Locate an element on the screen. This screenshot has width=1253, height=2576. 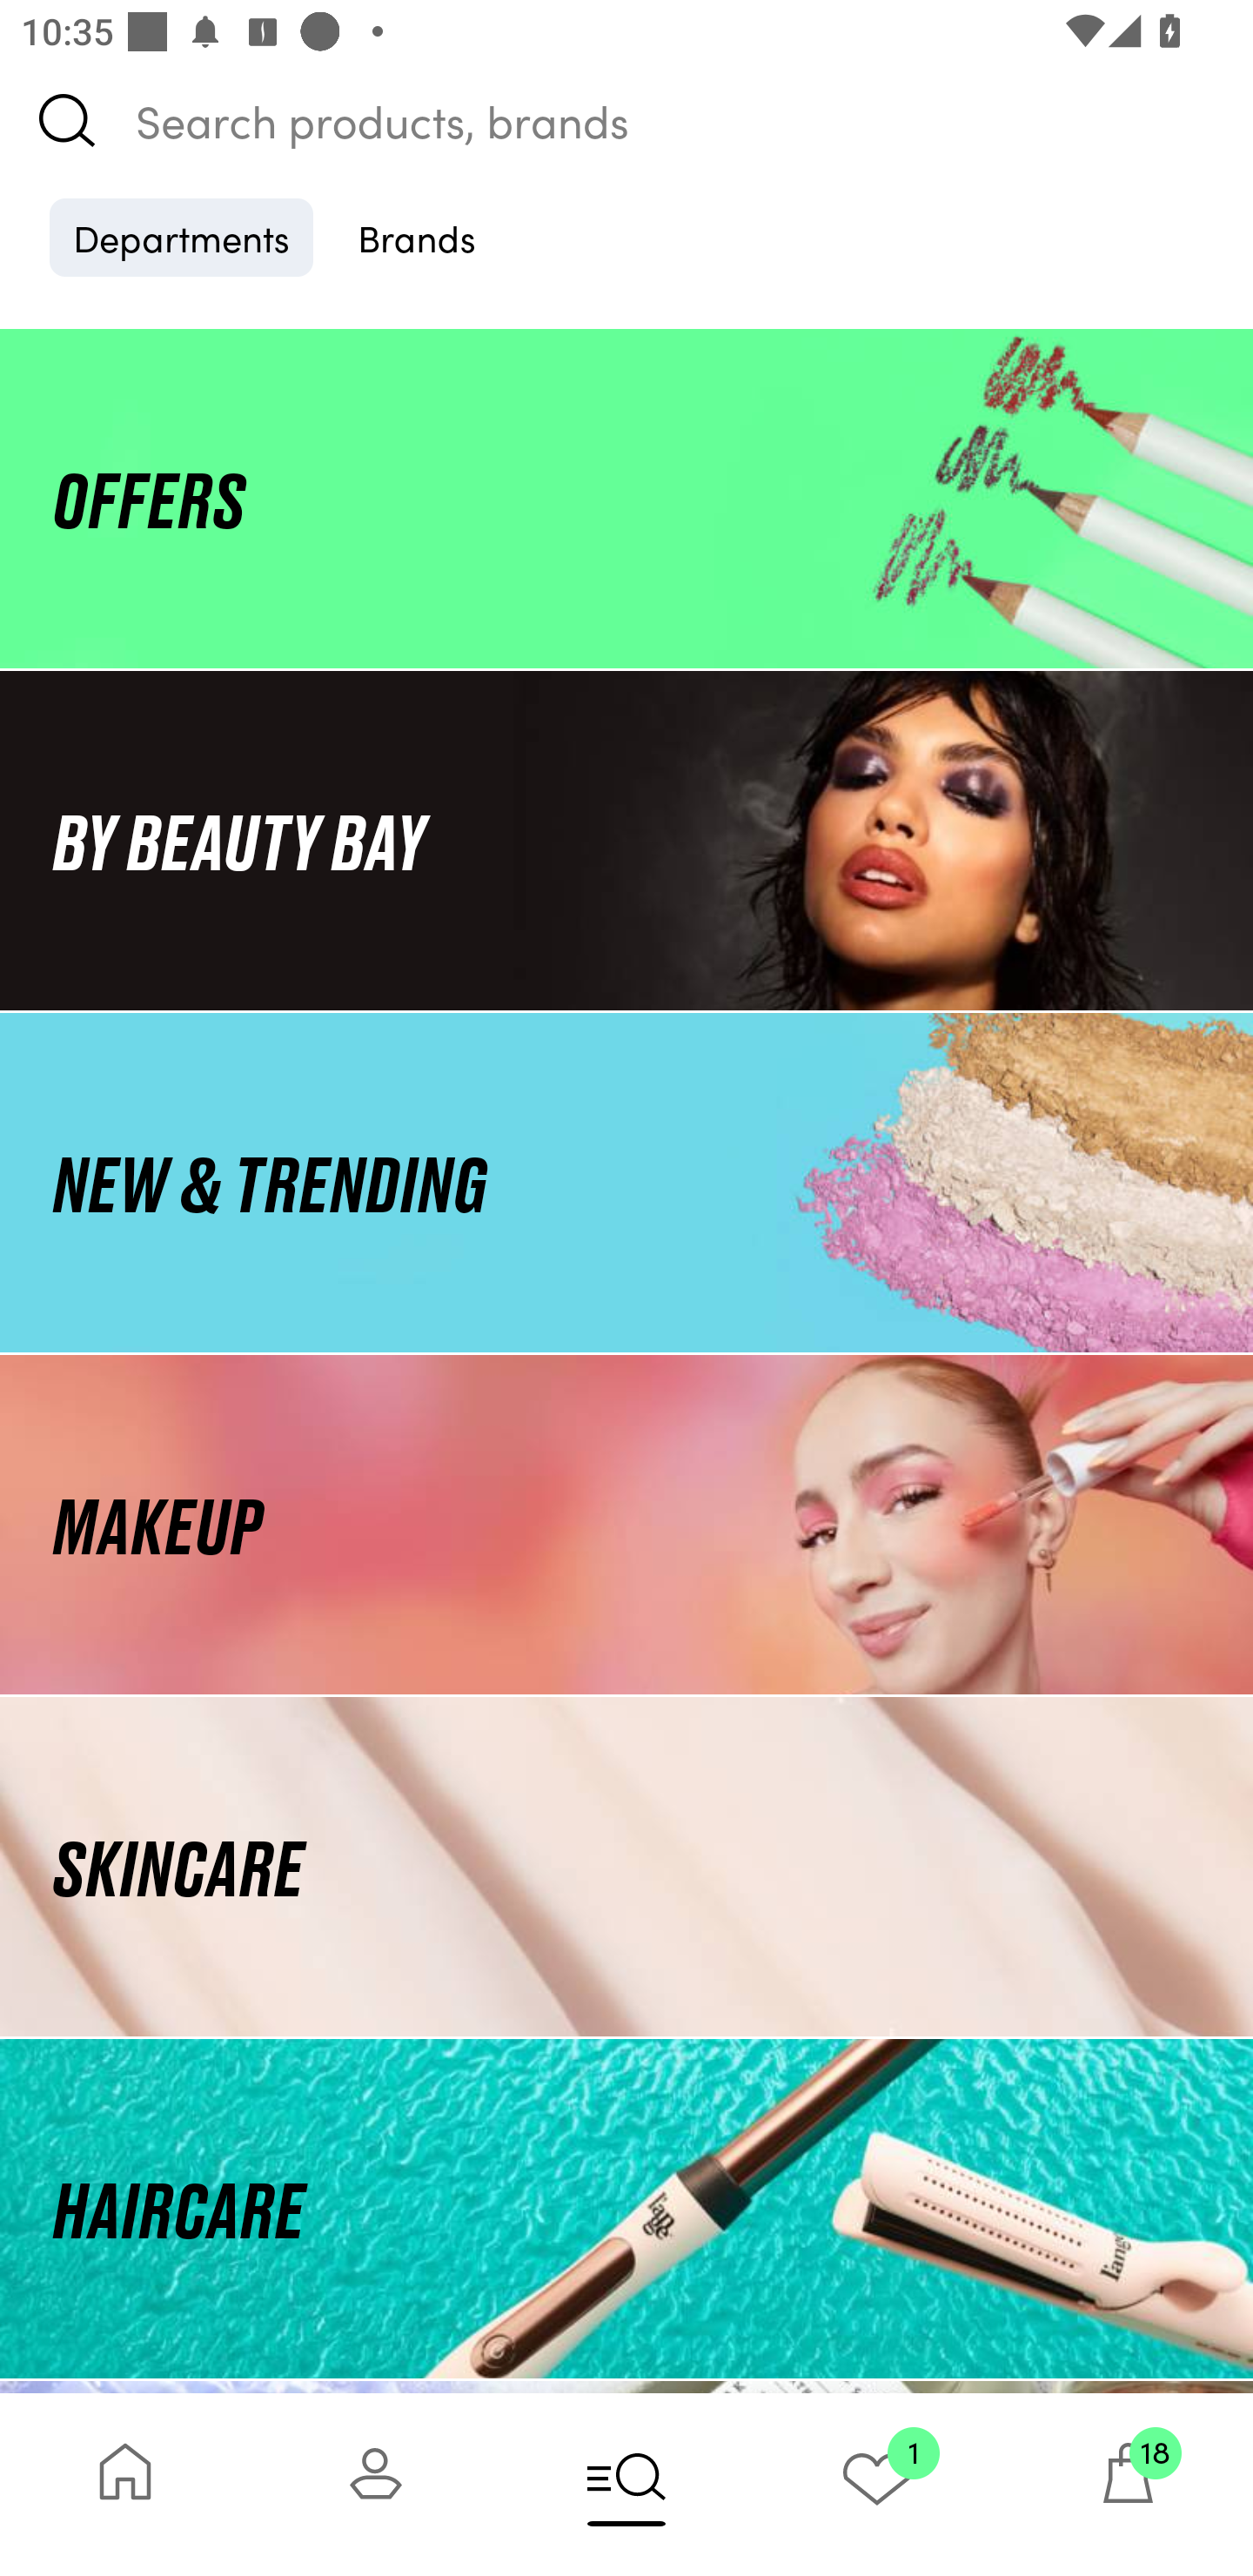
1 is located at coordinates (877, 2484).